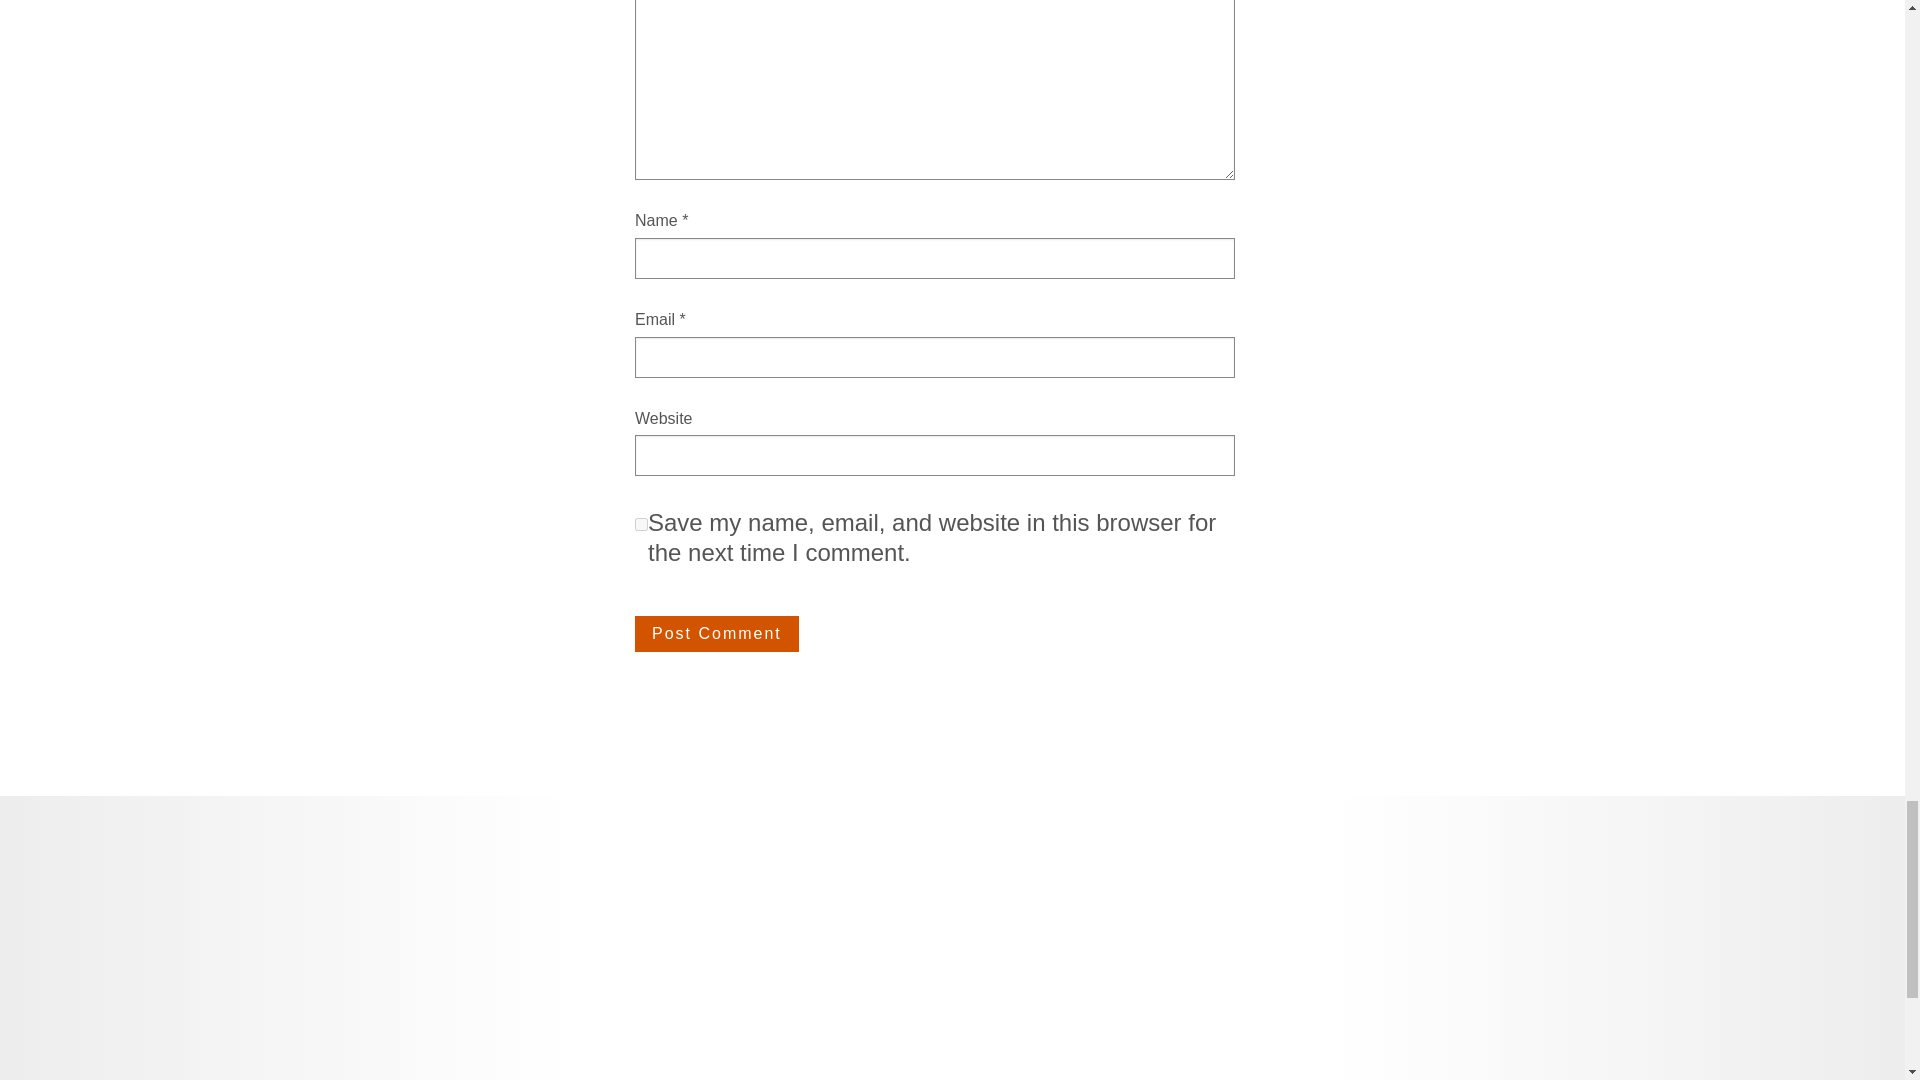 The image size is (1920, 1080). Describe the element at coordinates (716, 634) in the screenshot. I see `Post Comment` at that location.